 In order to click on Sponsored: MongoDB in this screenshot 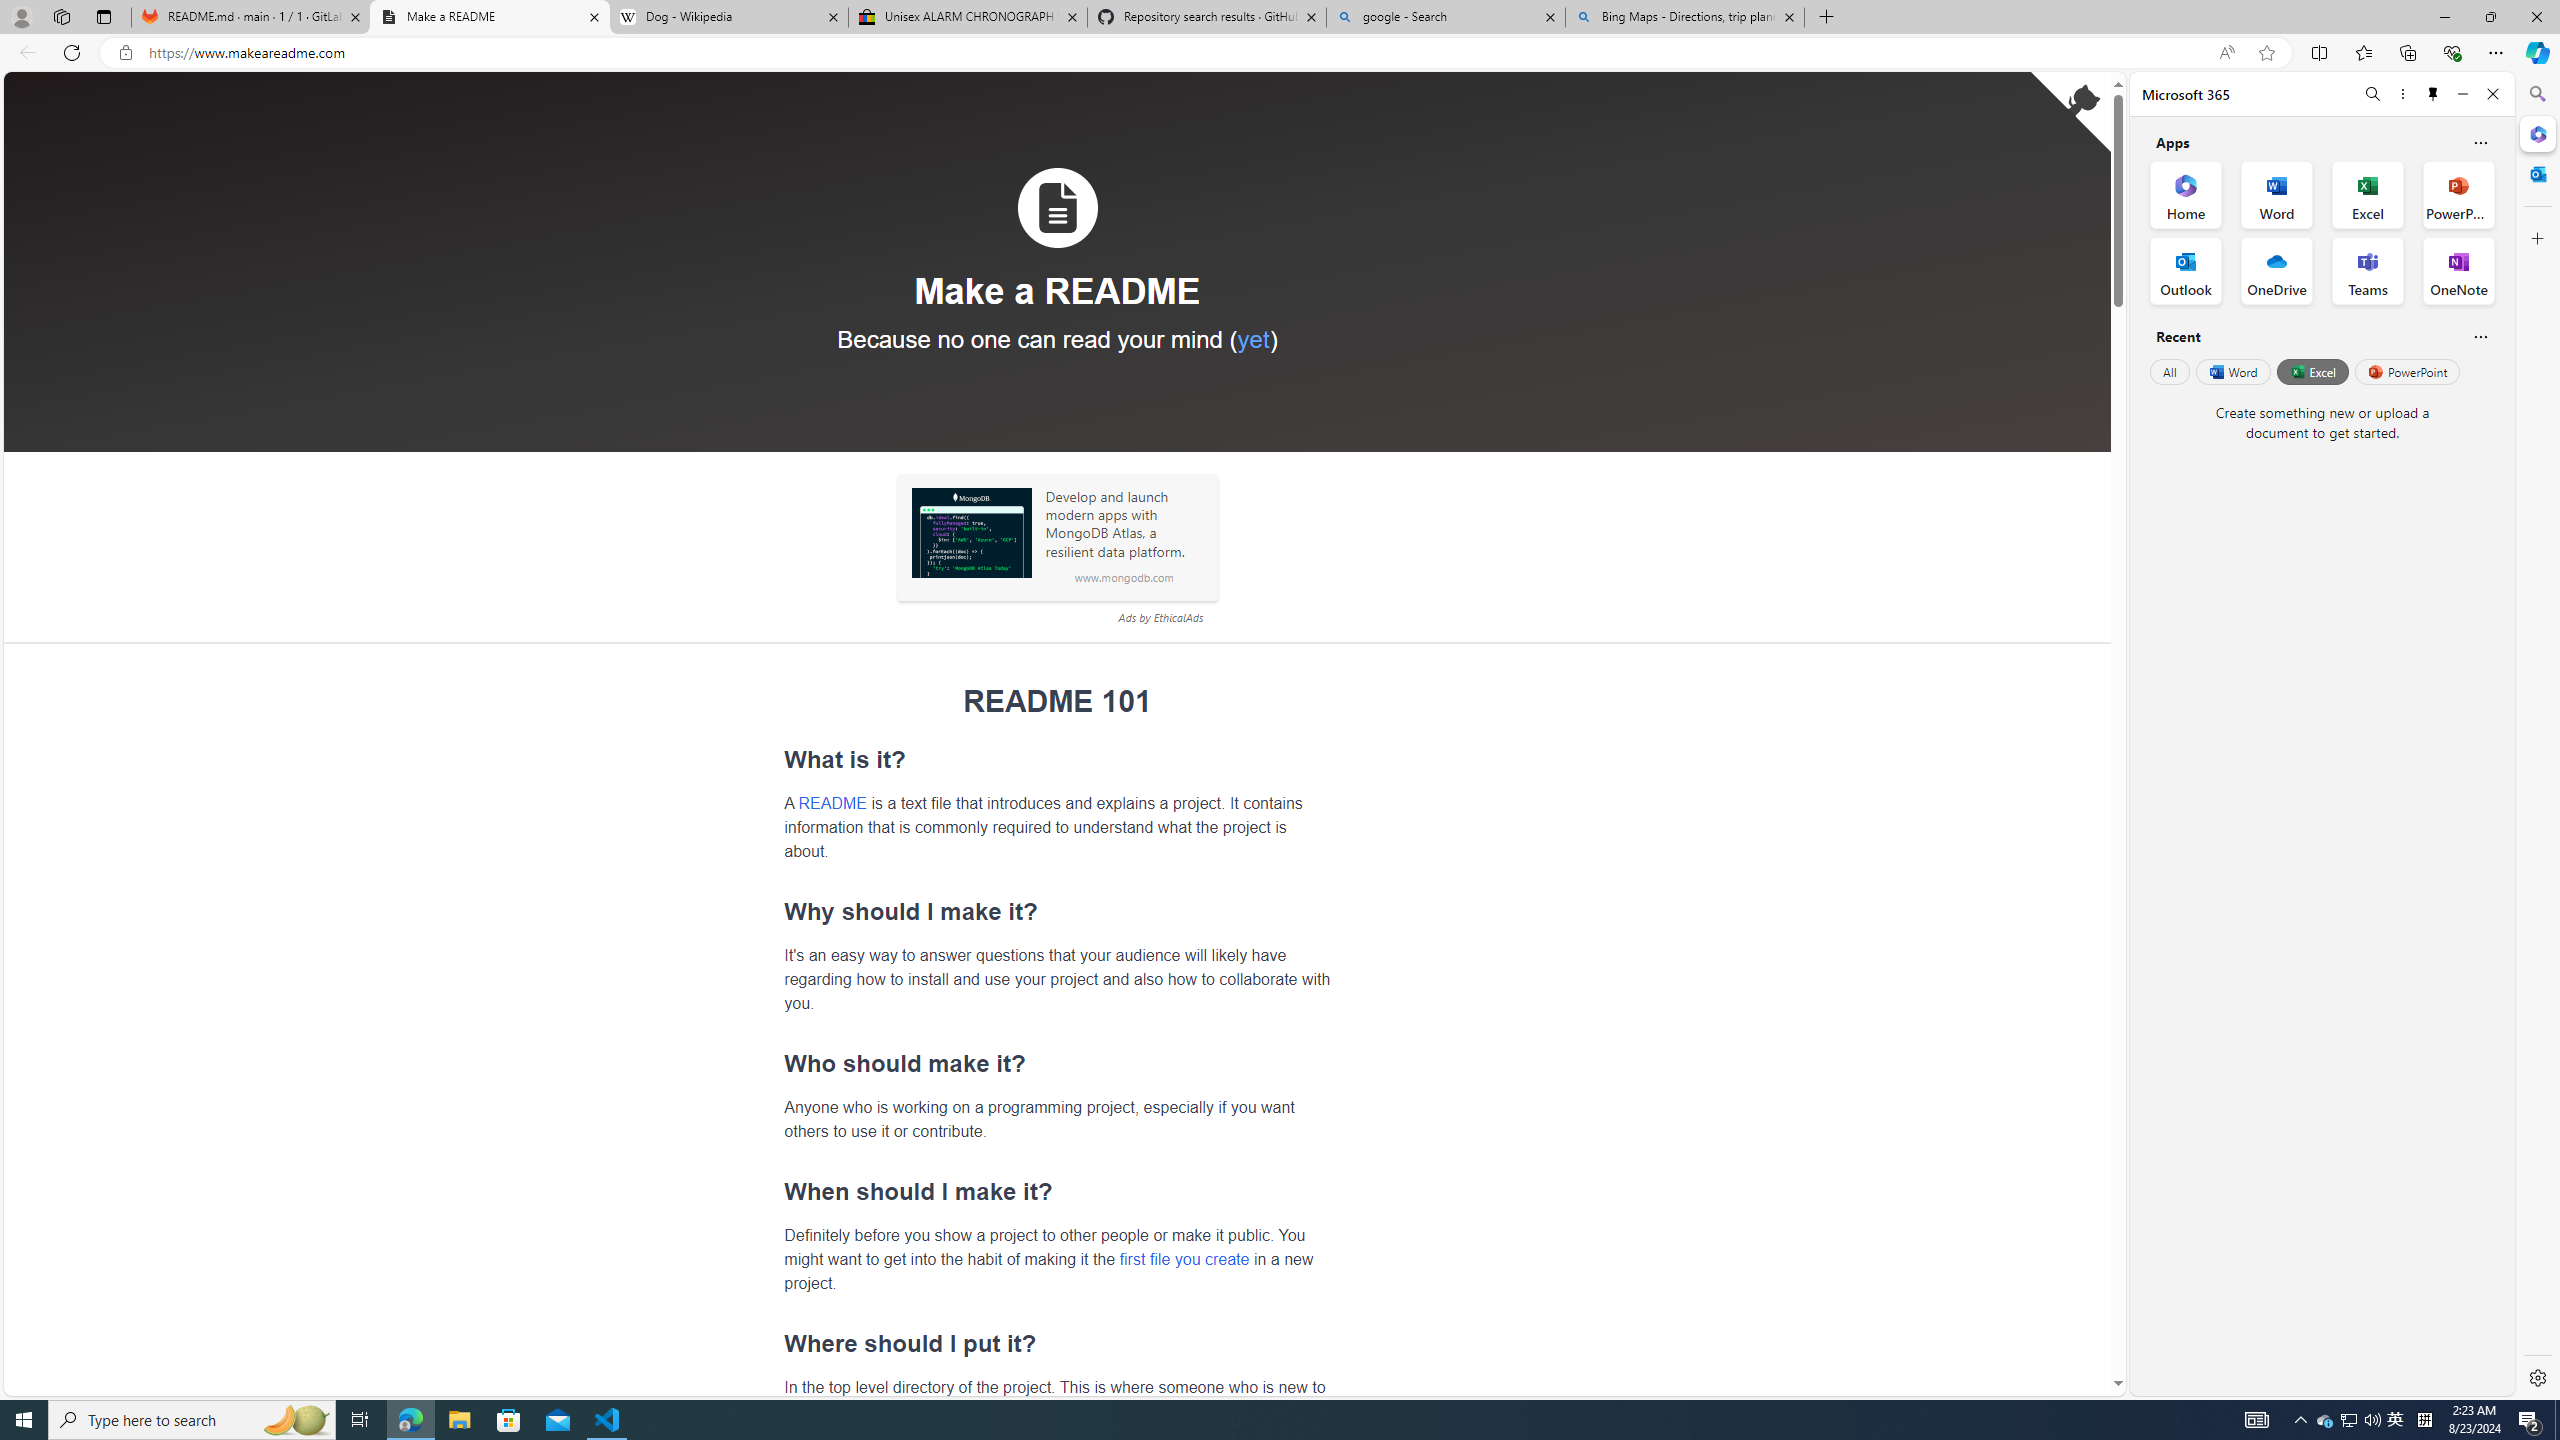, I will do `click(971, 532)`.